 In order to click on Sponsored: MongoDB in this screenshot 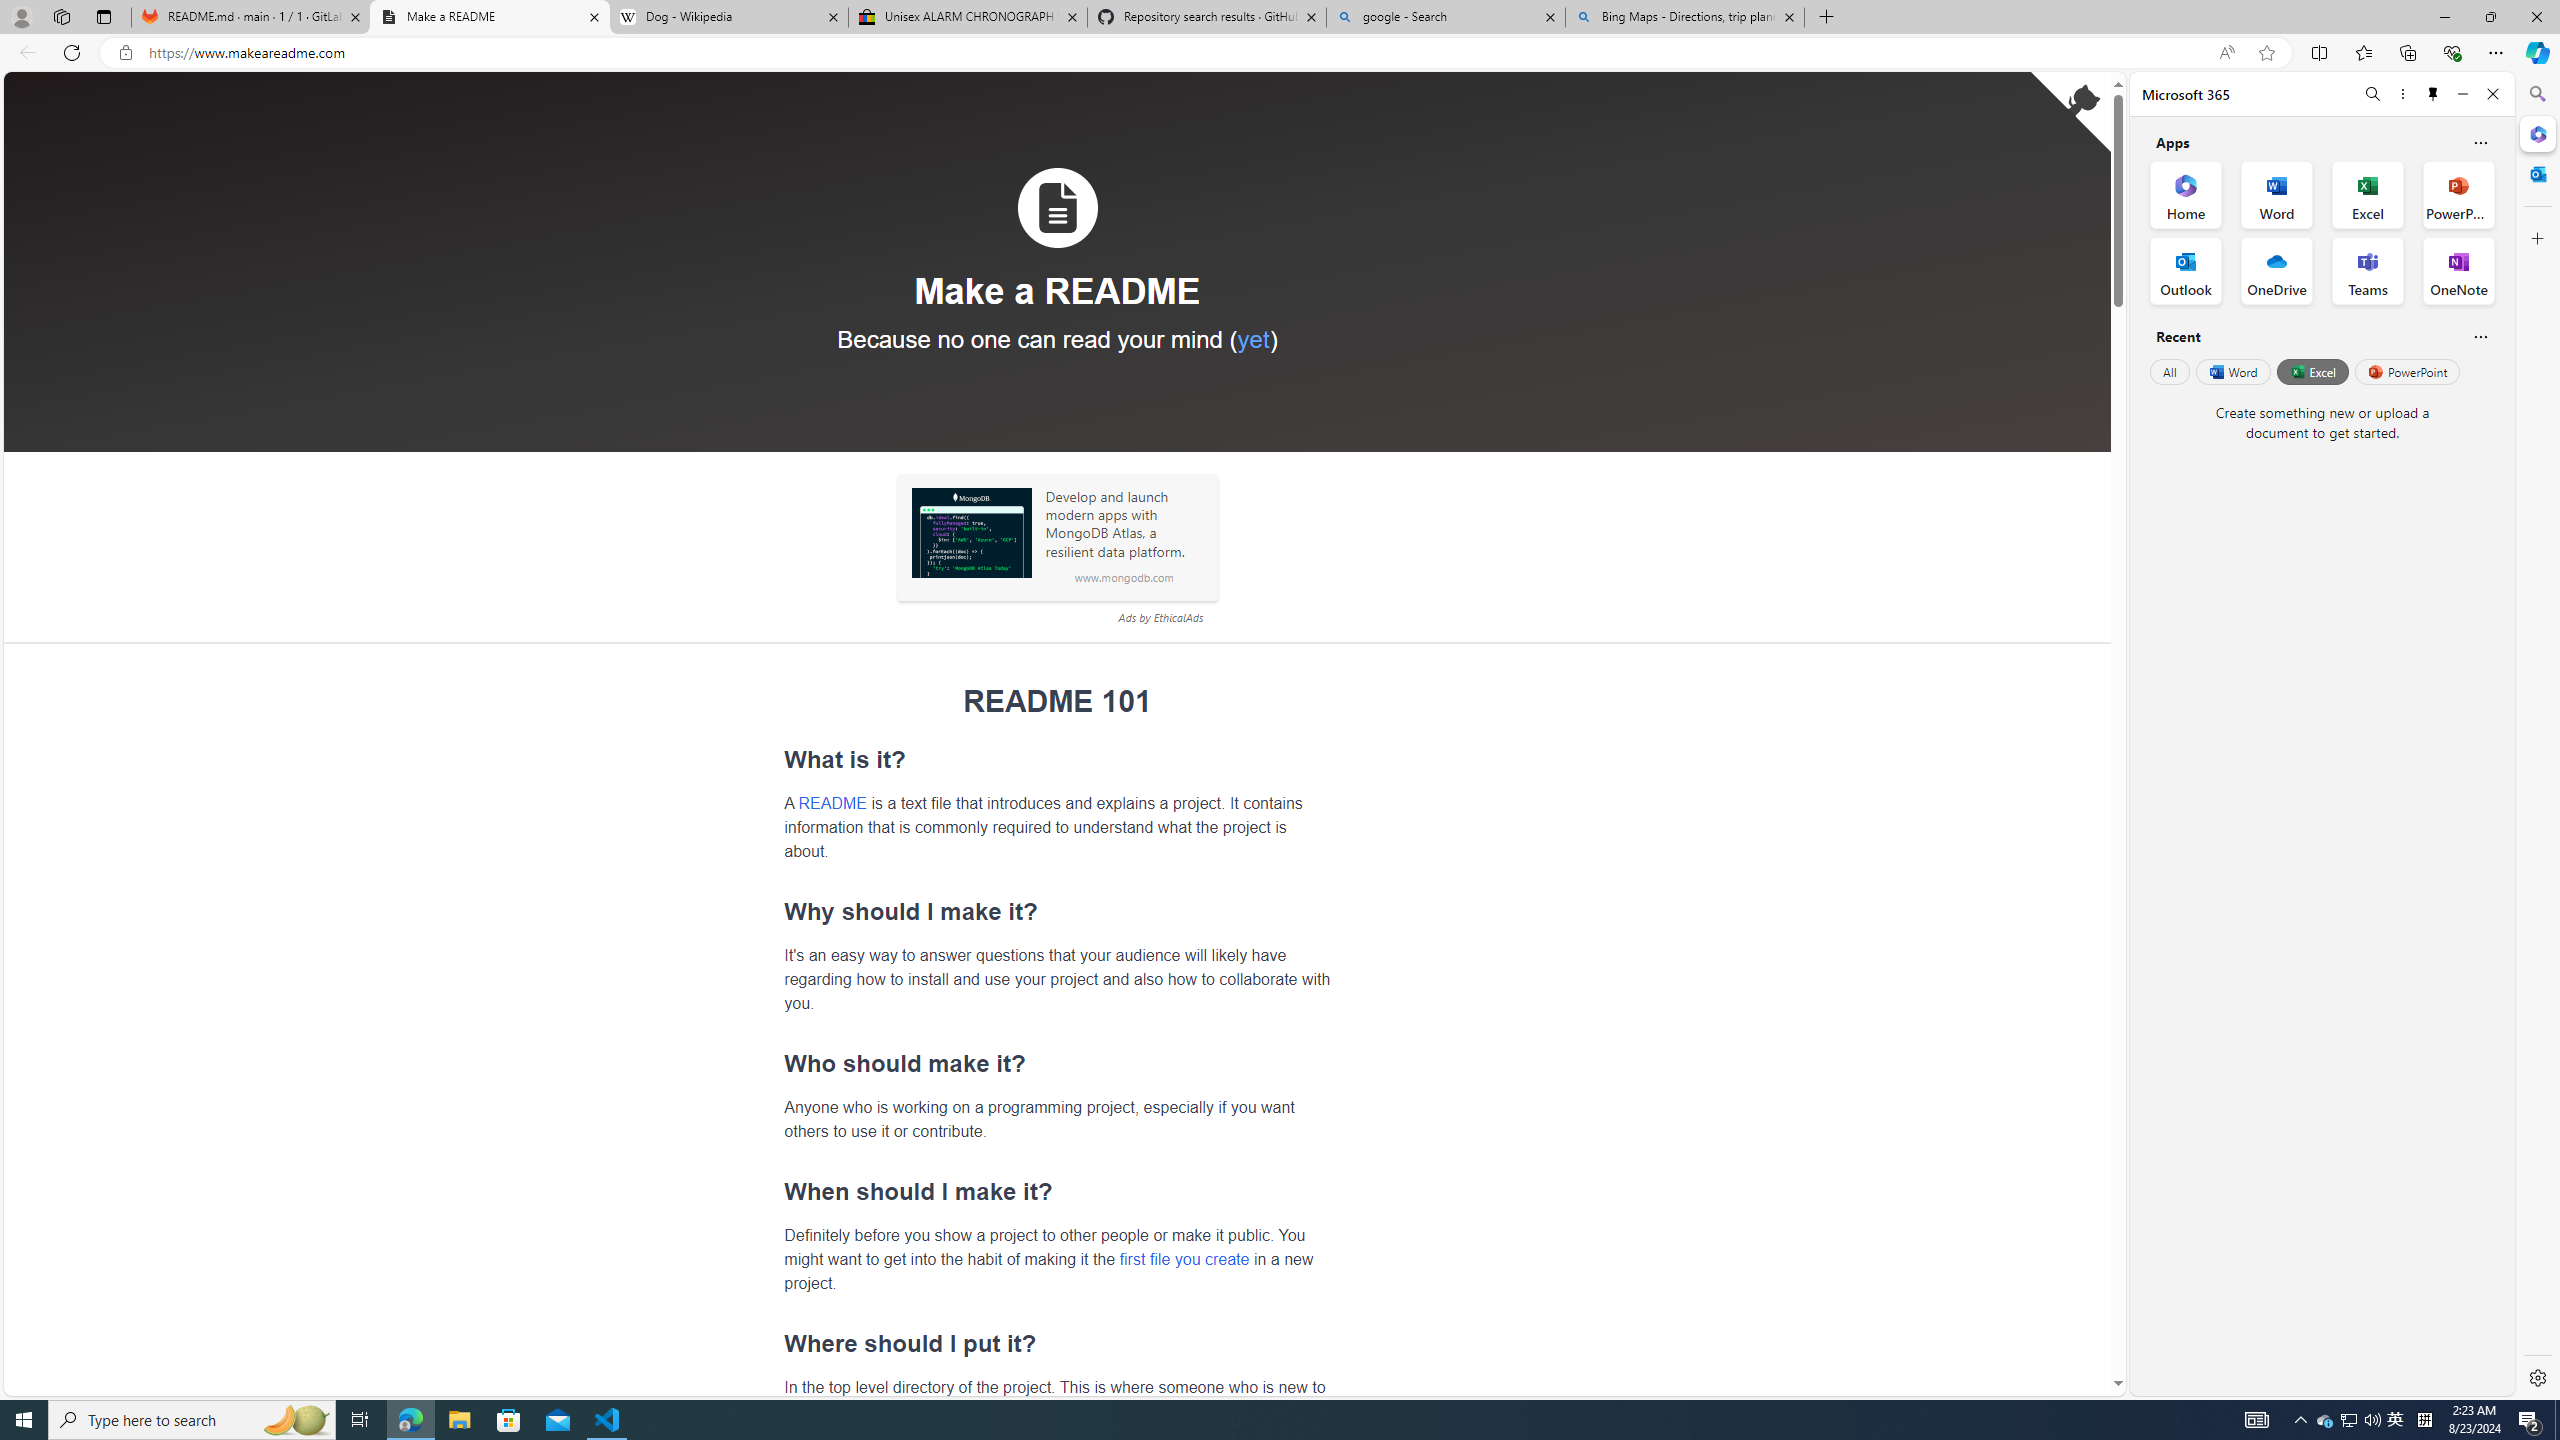, I will do `click(971, 532)`.